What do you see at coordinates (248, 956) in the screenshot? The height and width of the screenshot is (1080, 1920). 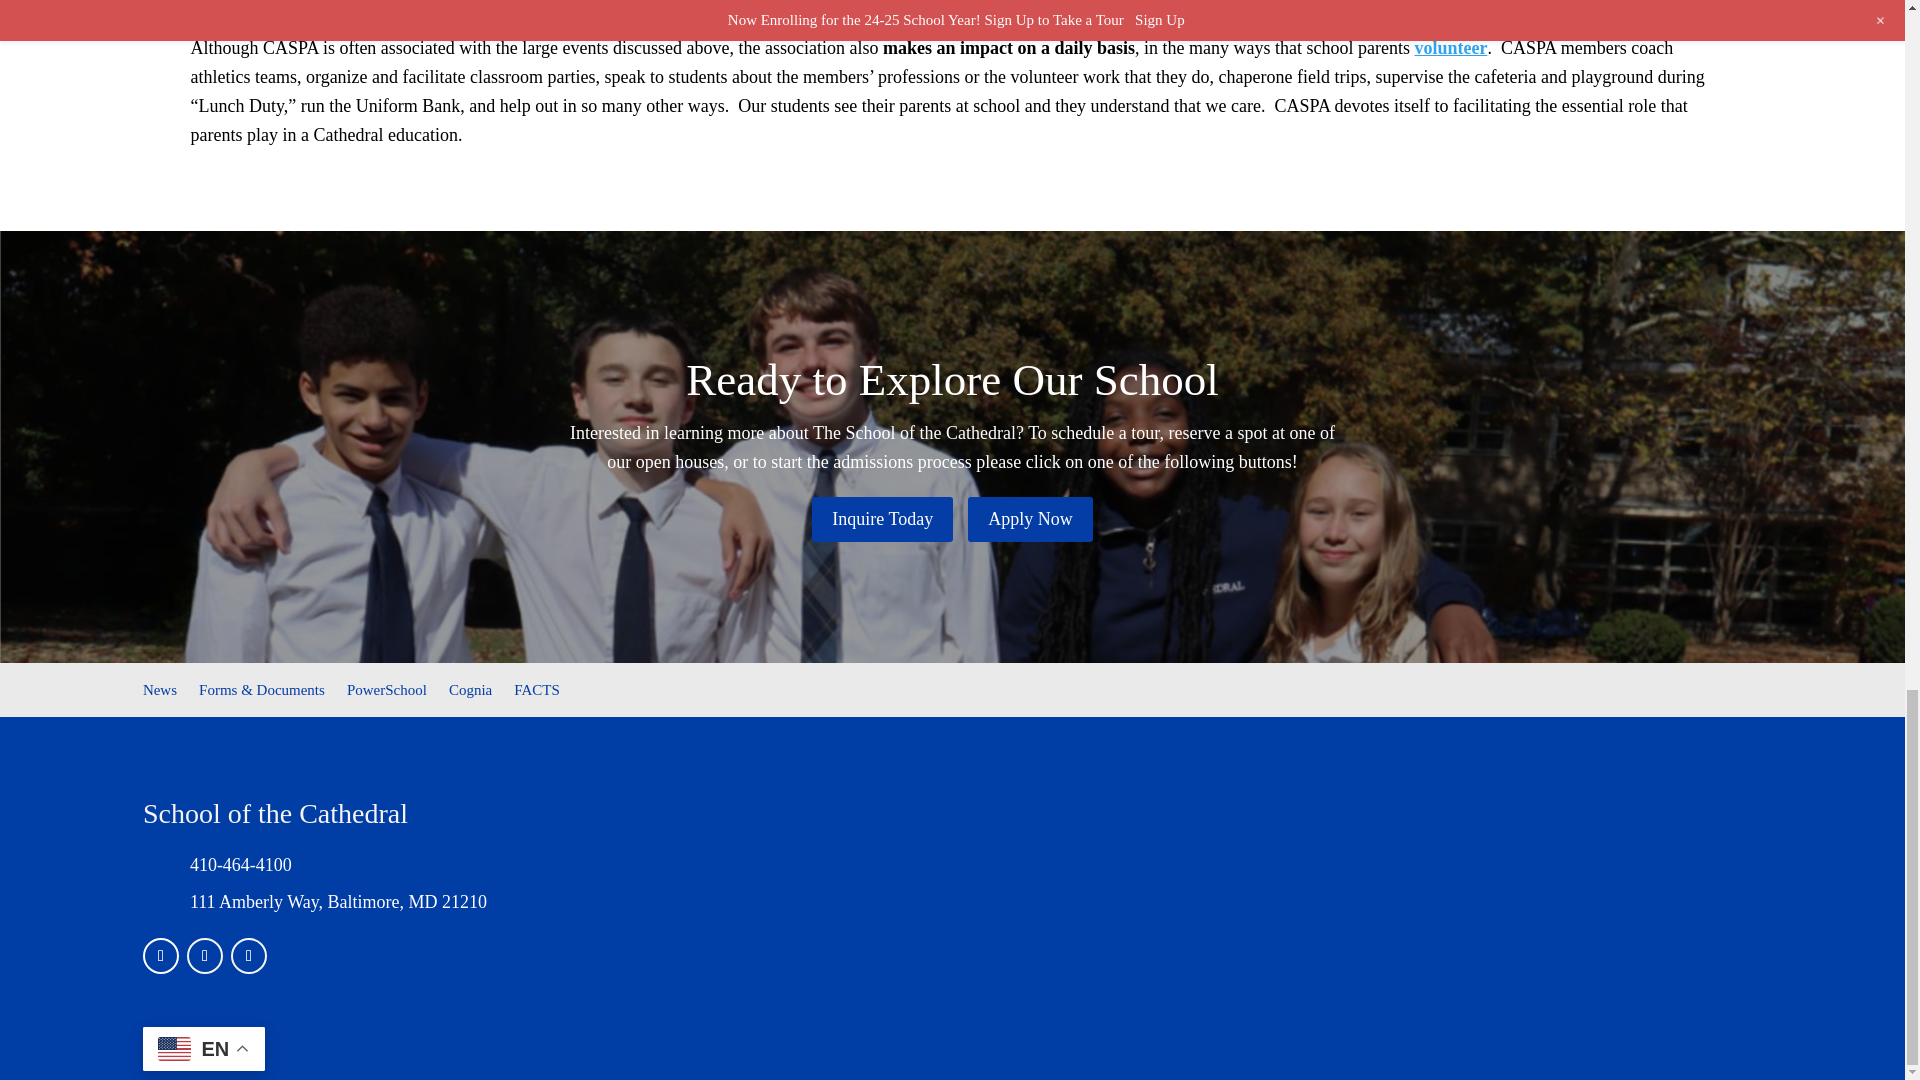 I see `Follow on X` at bounding box center [248, 956].